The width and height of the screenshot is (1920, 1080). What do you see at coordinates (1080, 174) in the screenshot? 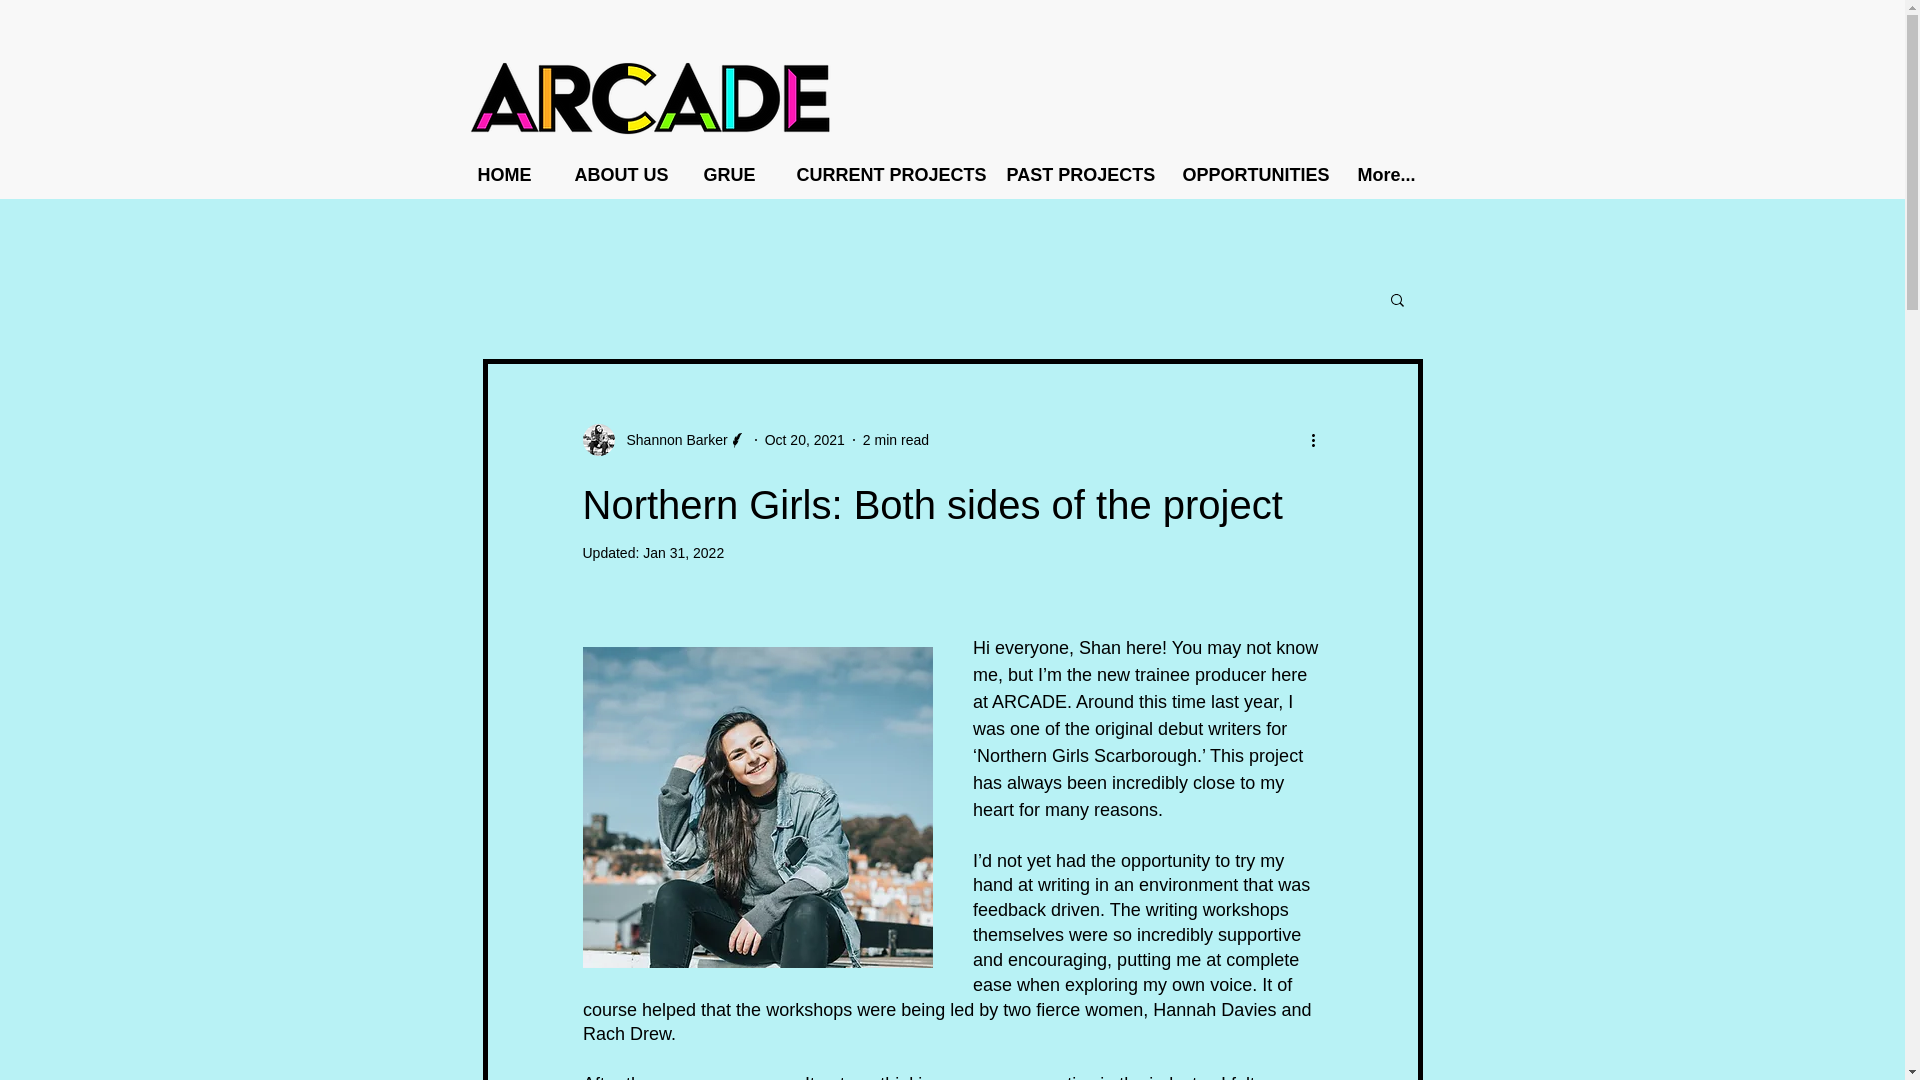
I see `PAST PROJECTS` at bounding box center [1080, 174].